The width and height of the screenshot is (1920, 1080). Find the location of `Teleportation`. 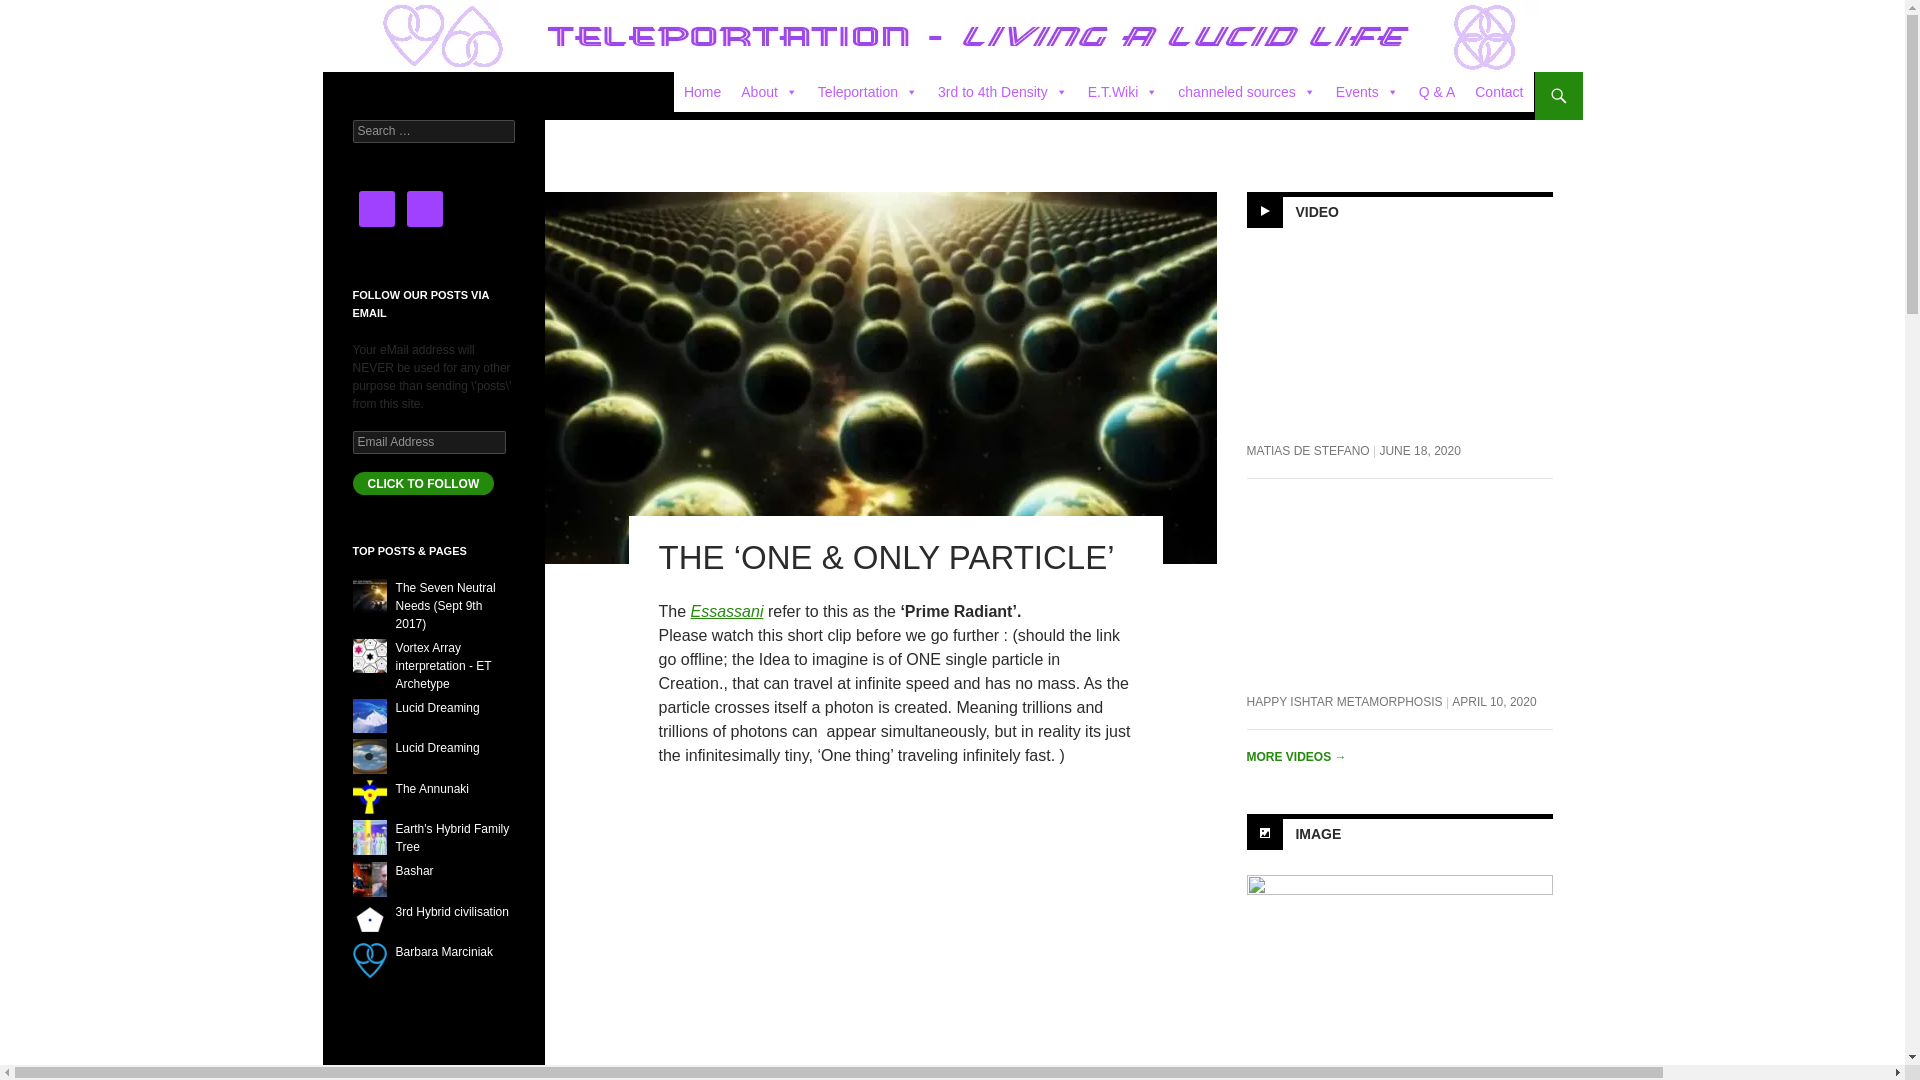

Teleportation is located at coordinates (868, 92).